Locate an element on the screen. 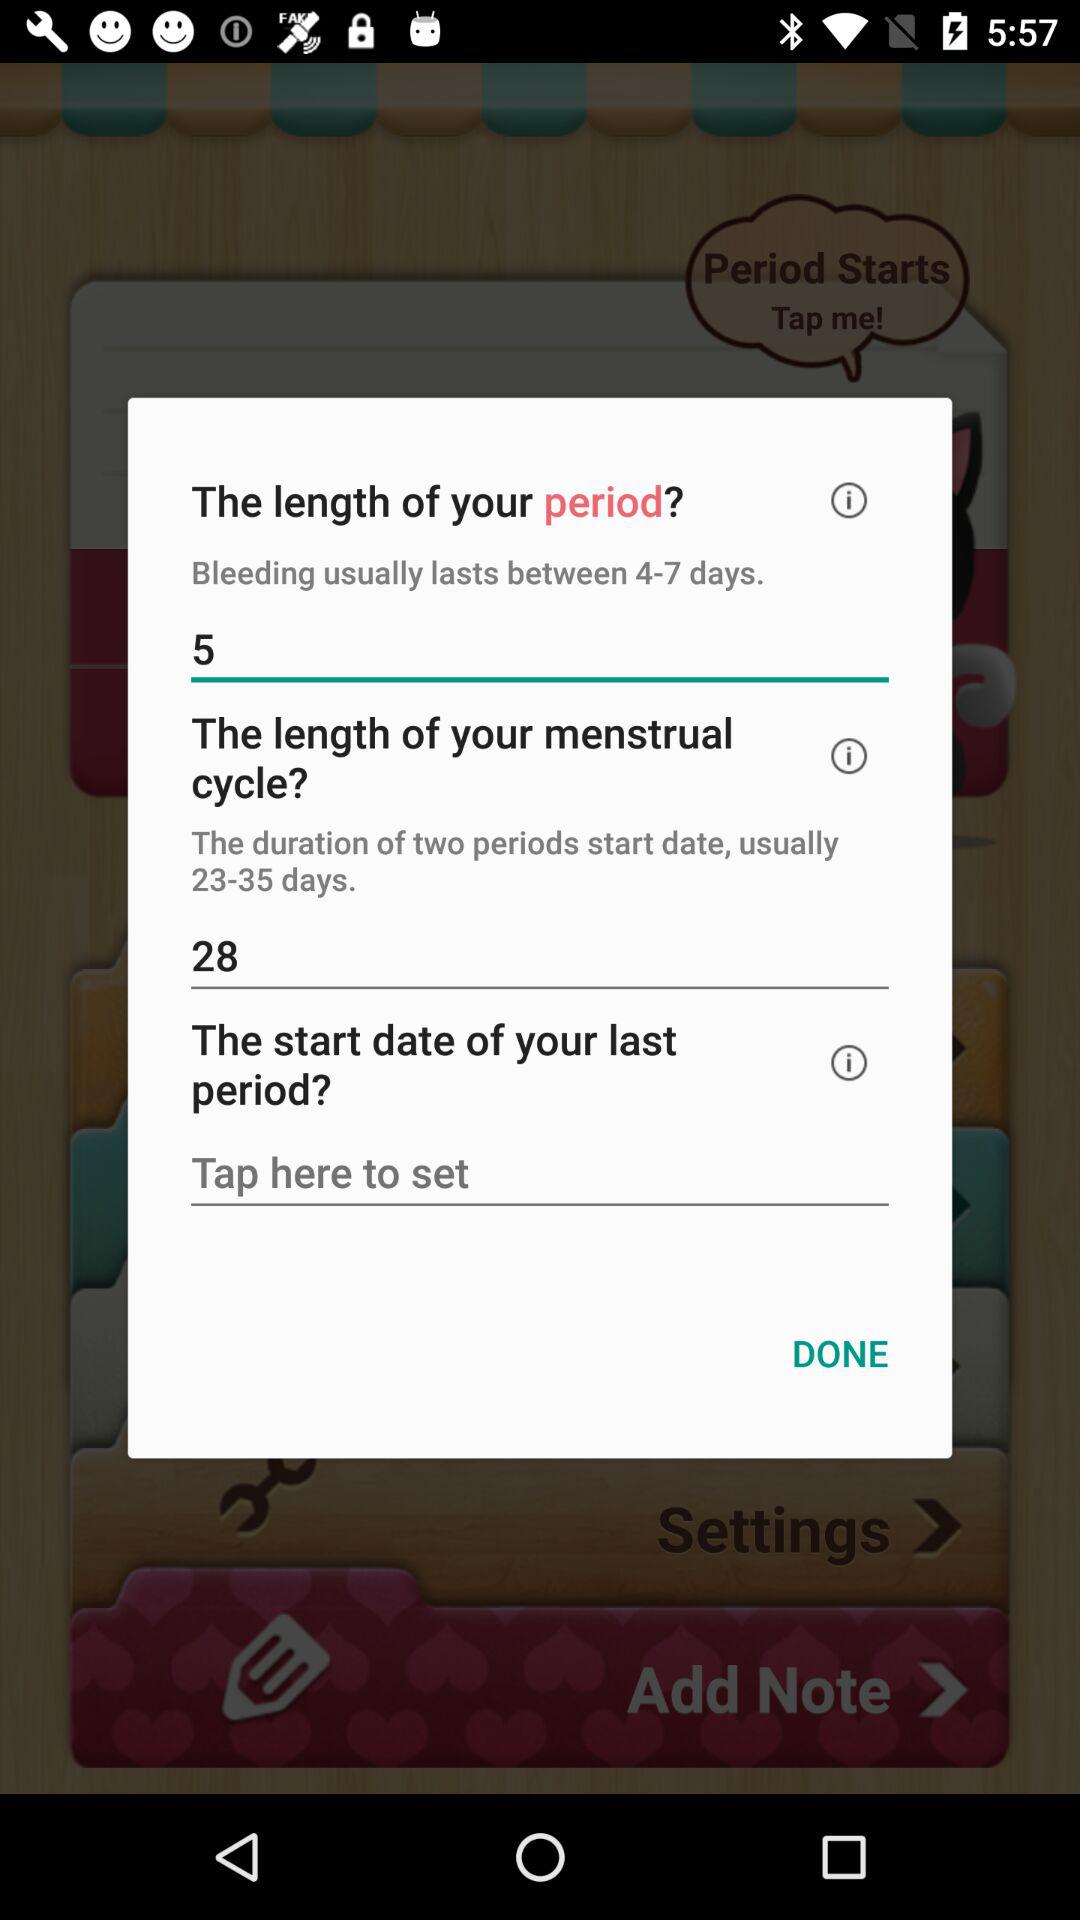  turn off icon above the the start date is located at coordinates (540, 958).